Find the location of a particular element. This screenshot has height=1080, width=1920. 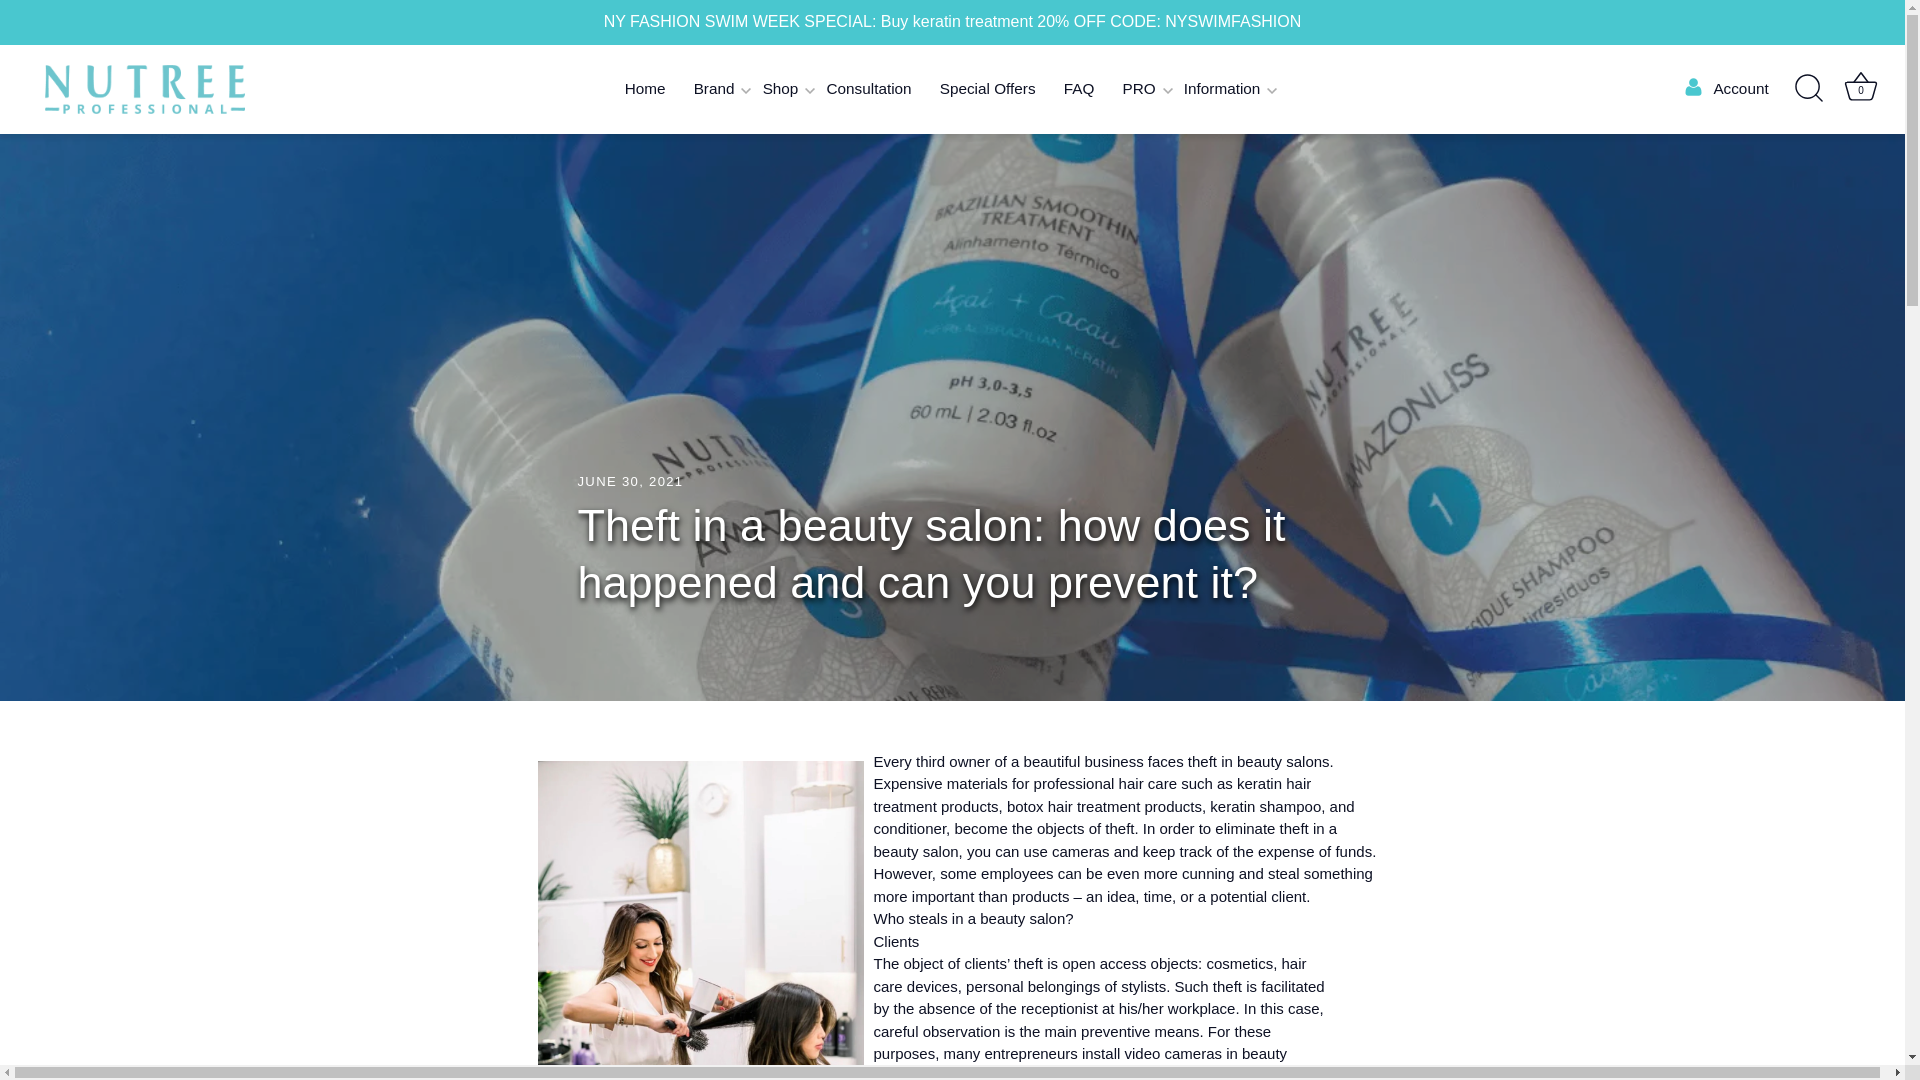

Home is located at coordinates (644, 90).